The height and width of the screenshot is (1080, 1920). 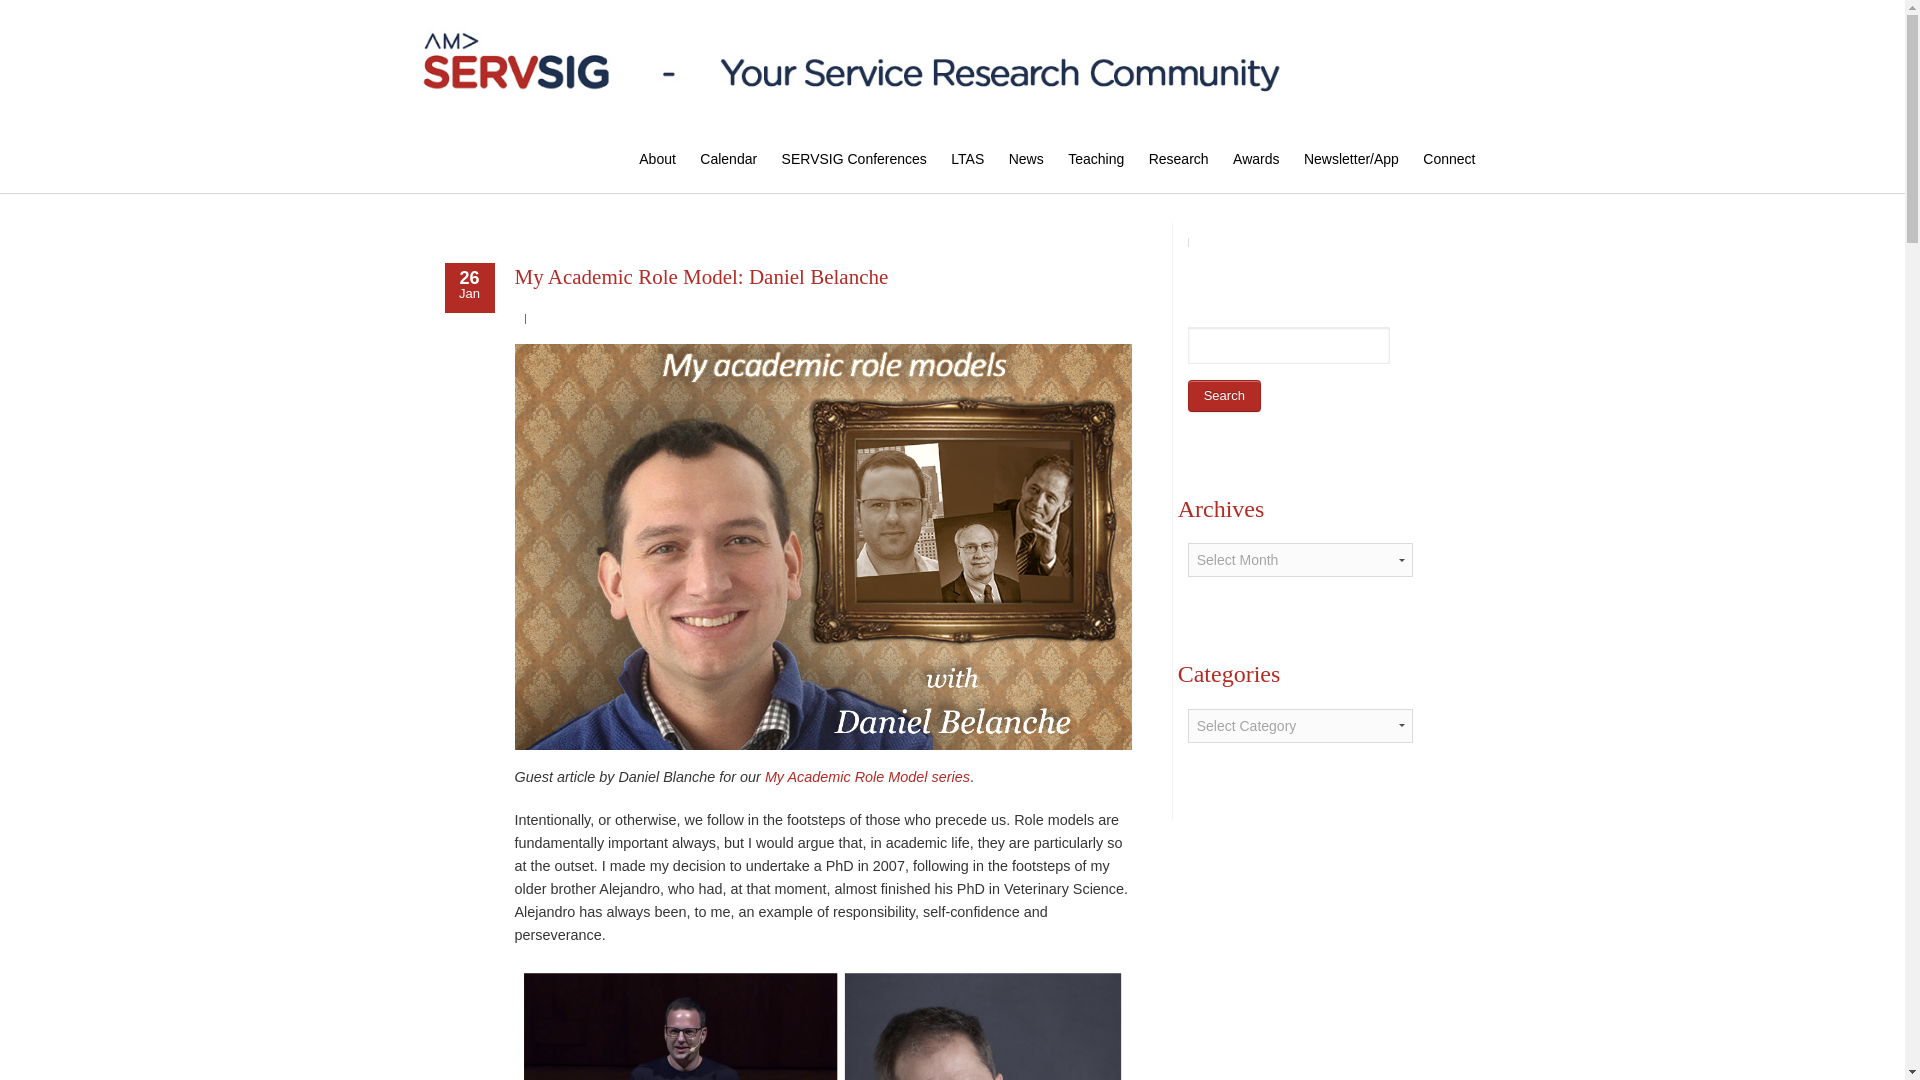 What do you see at coordinates (966, 159) in the screenshot?
I see `LTAS` at bounding box center [966, 159].